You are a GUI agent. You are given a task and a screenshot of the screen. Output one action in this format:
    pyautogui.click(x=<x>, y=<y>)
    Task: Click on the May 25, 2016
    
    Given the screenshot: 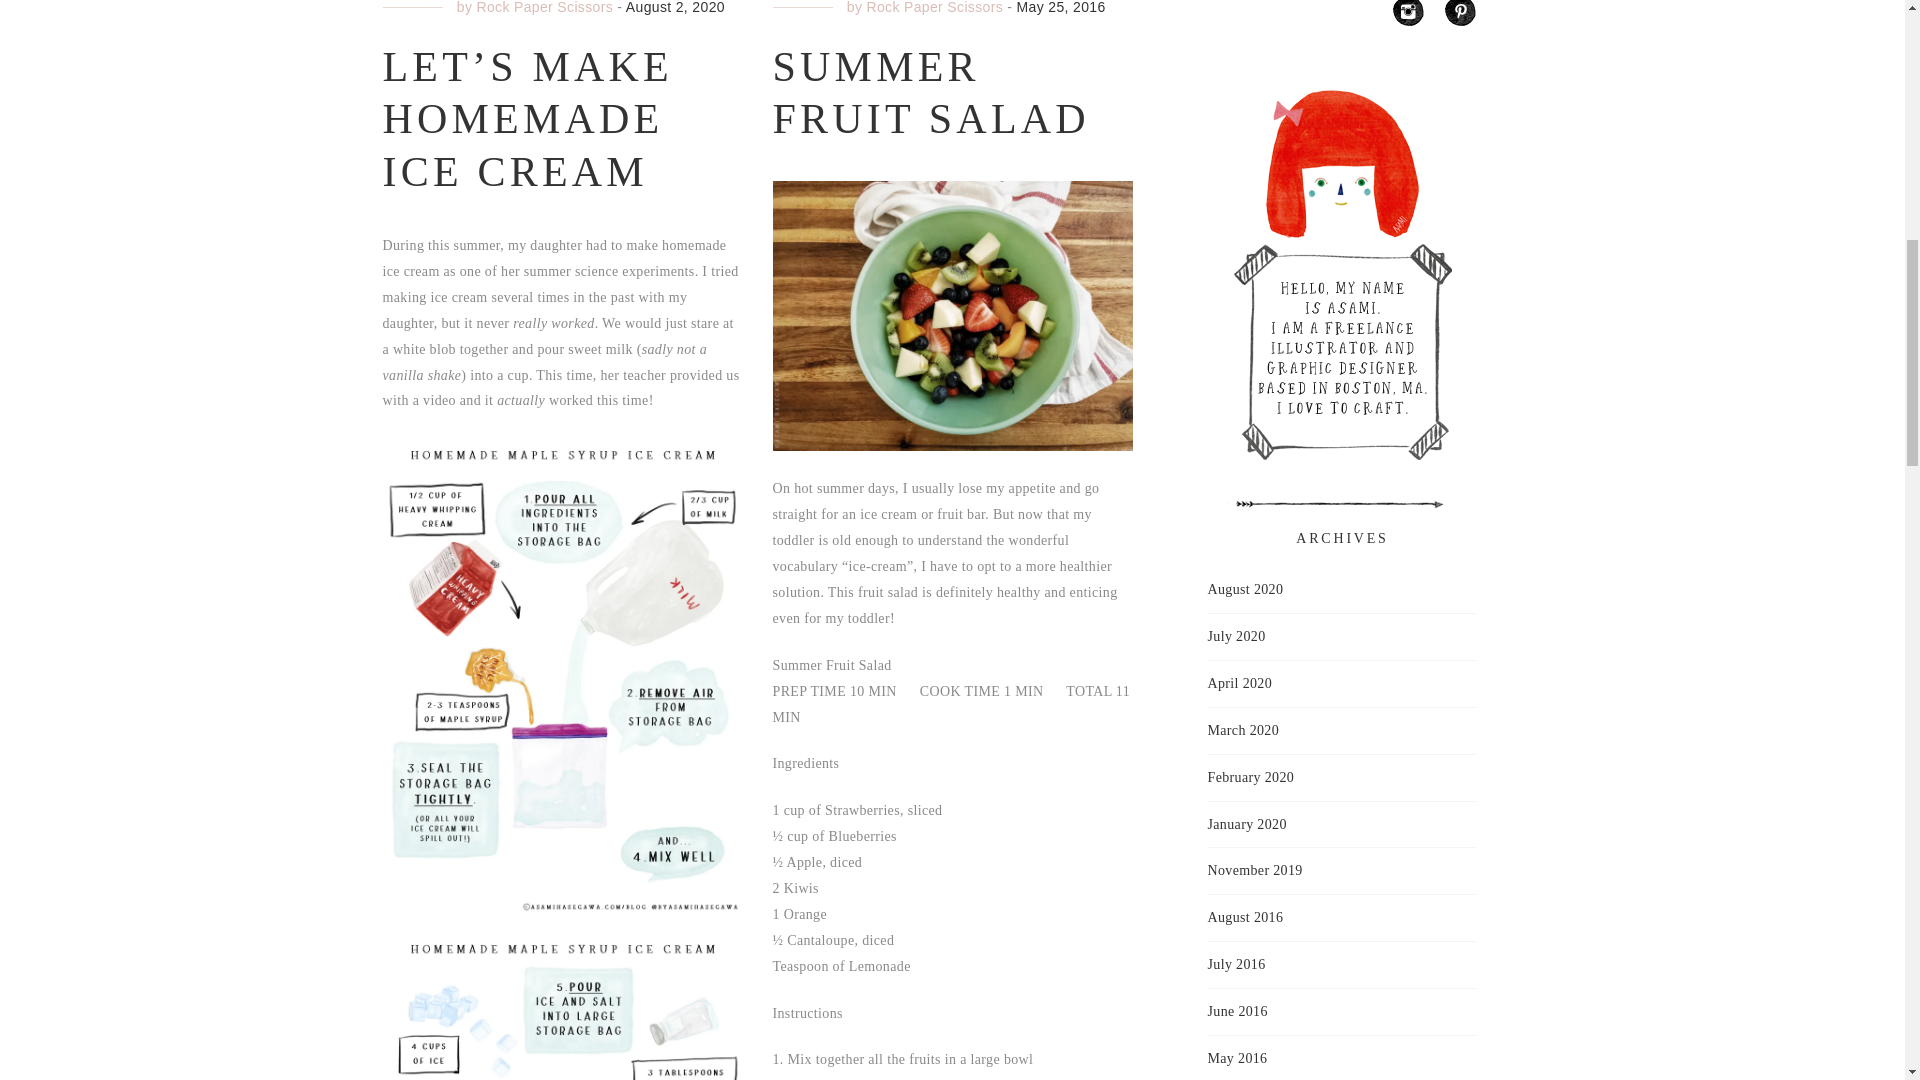 What is the action you would take?
    pyautogui.click(x=1061, y=8)
    